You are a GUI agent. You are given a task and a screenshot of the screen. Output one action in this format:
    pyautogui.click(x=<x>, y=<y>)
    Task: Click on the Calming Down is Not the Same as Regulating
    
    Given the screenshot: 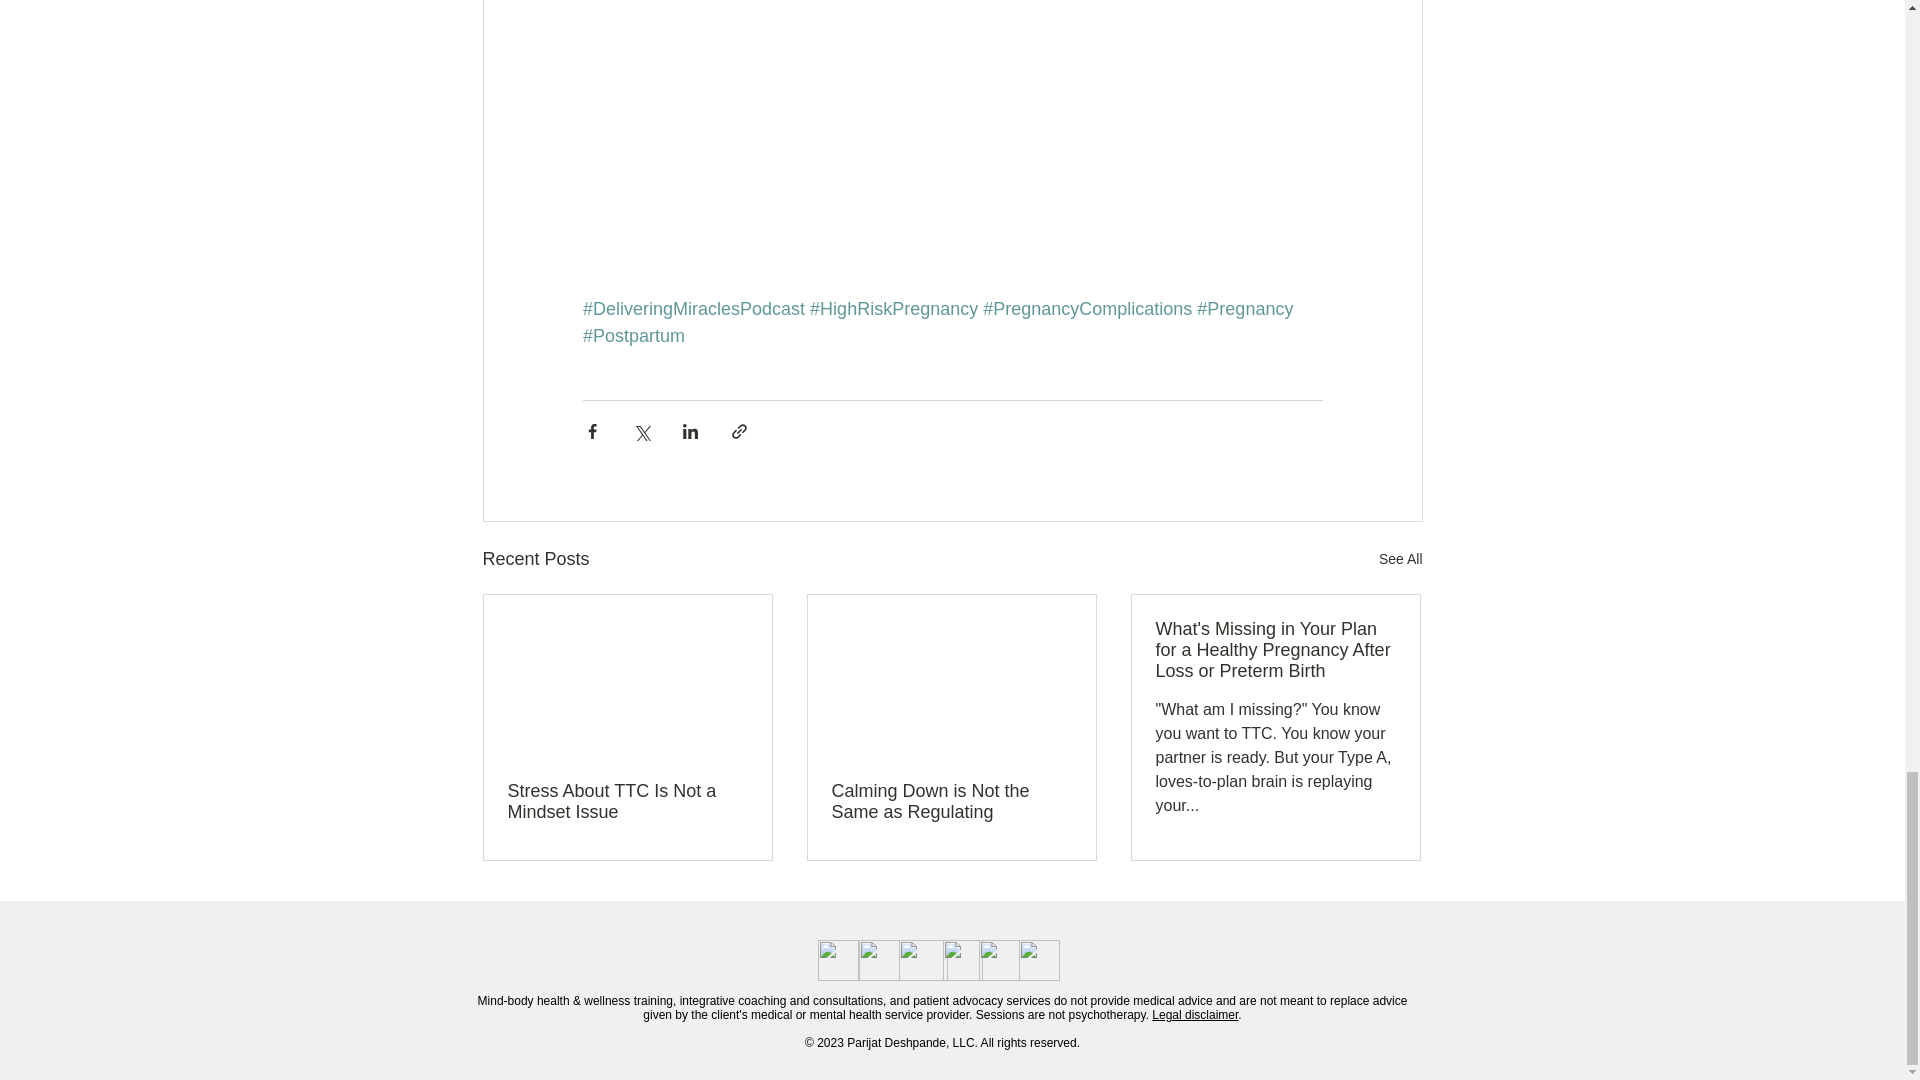 What is the action you would take?
    pyautogui.click(x=951, y=801)
    